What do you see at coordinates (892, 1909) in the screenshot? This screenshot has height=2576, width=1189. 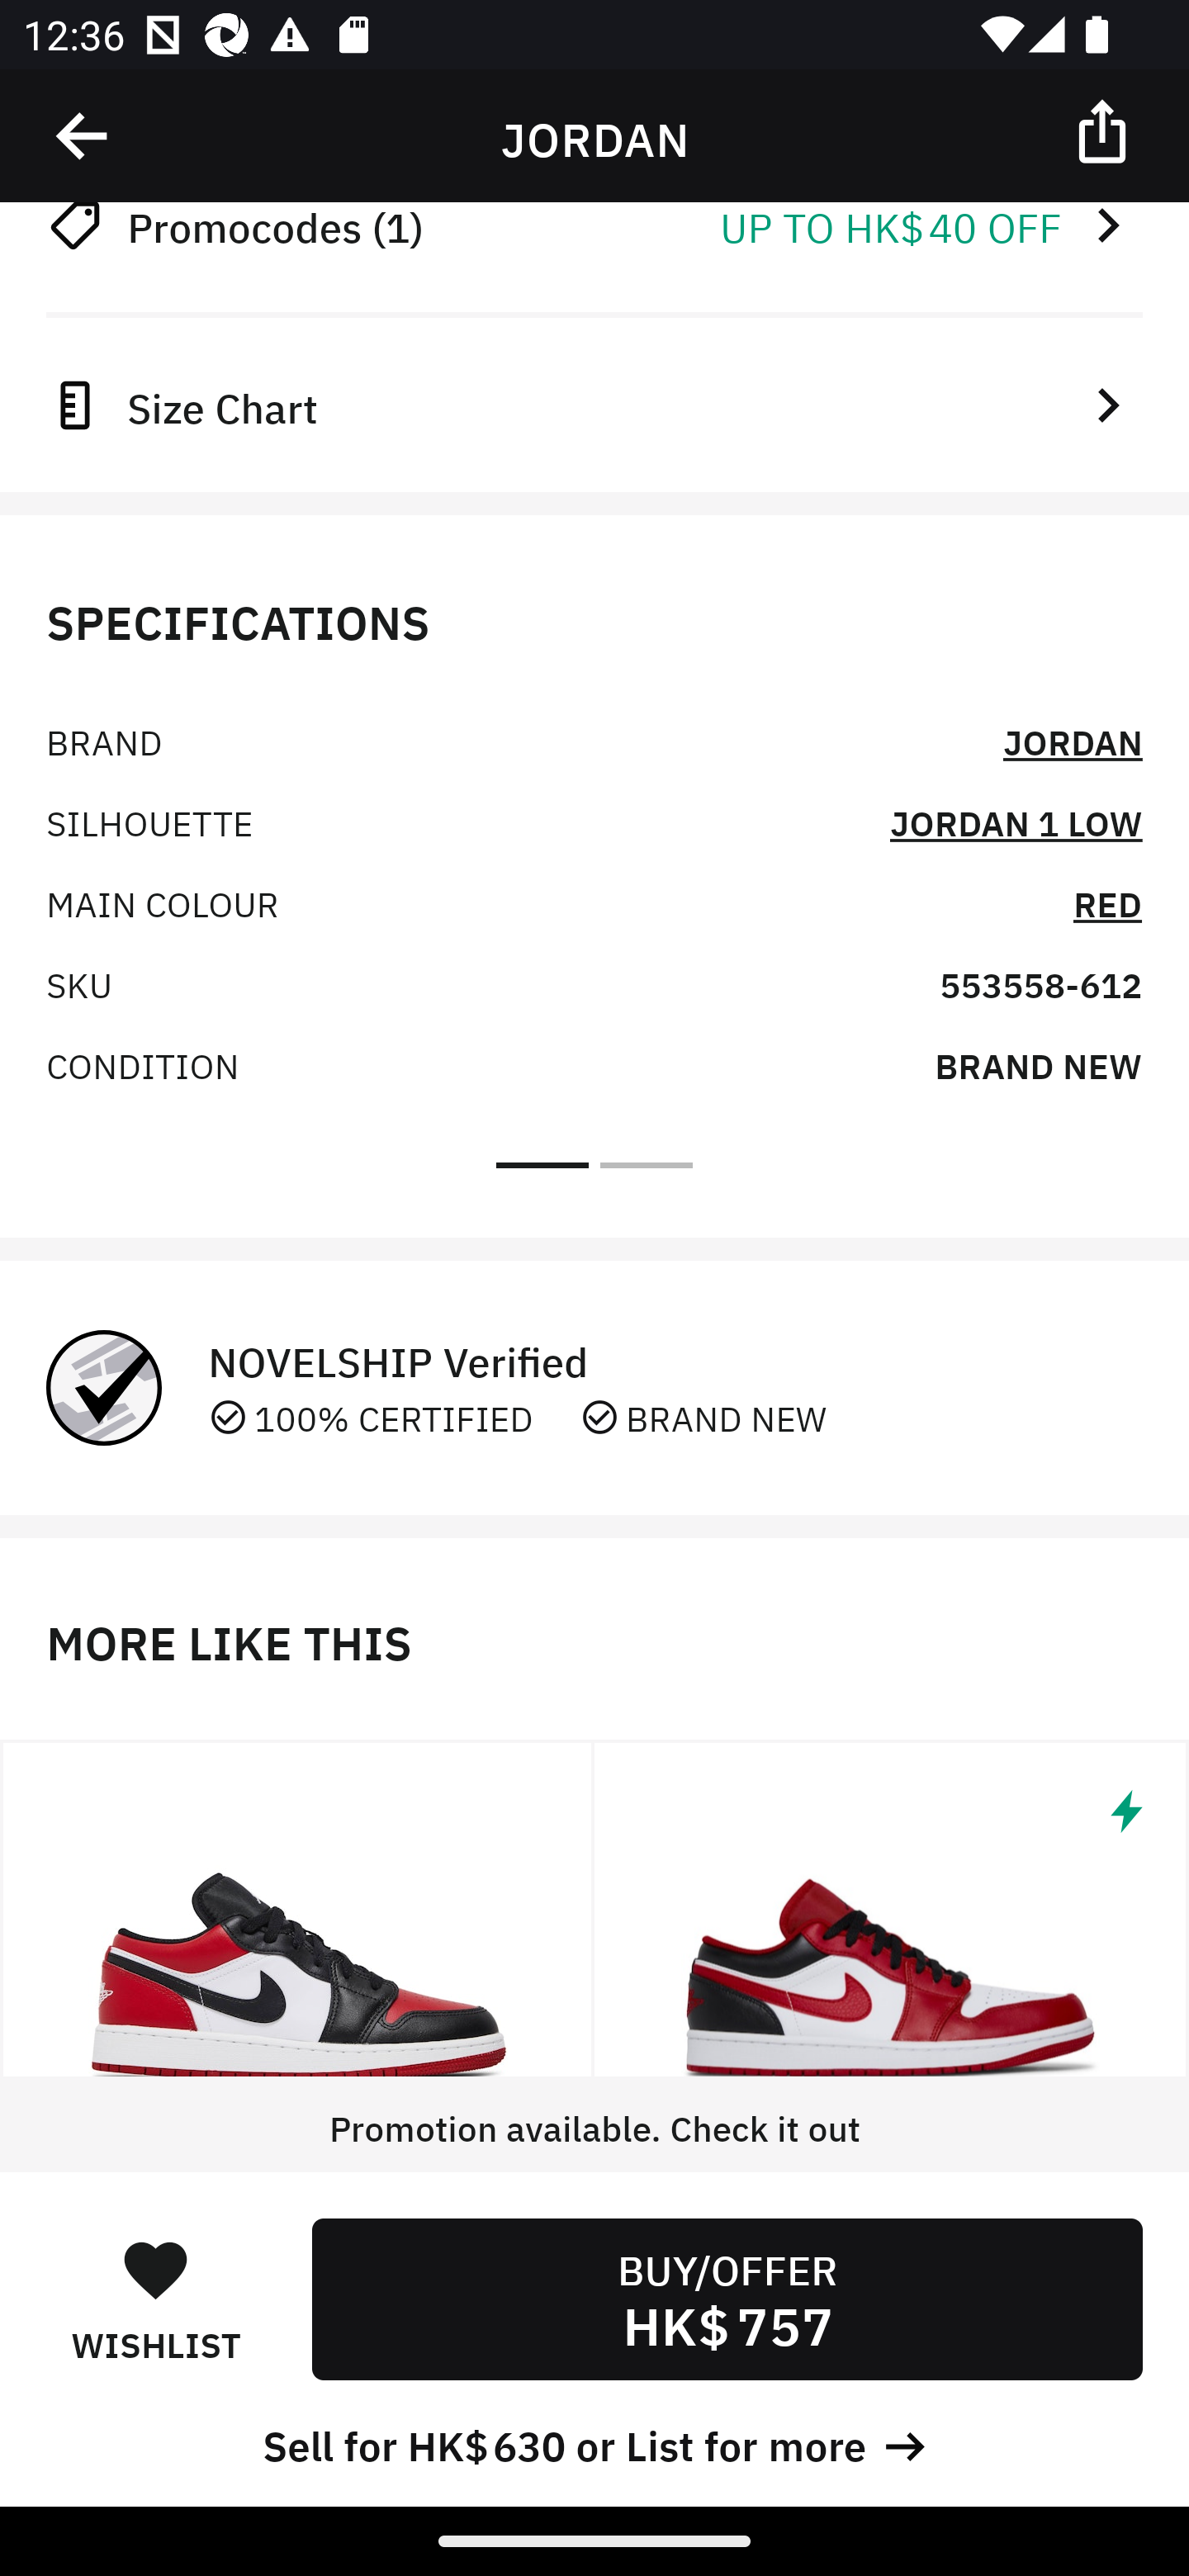 I see `` at bounding box center [892, 1909].